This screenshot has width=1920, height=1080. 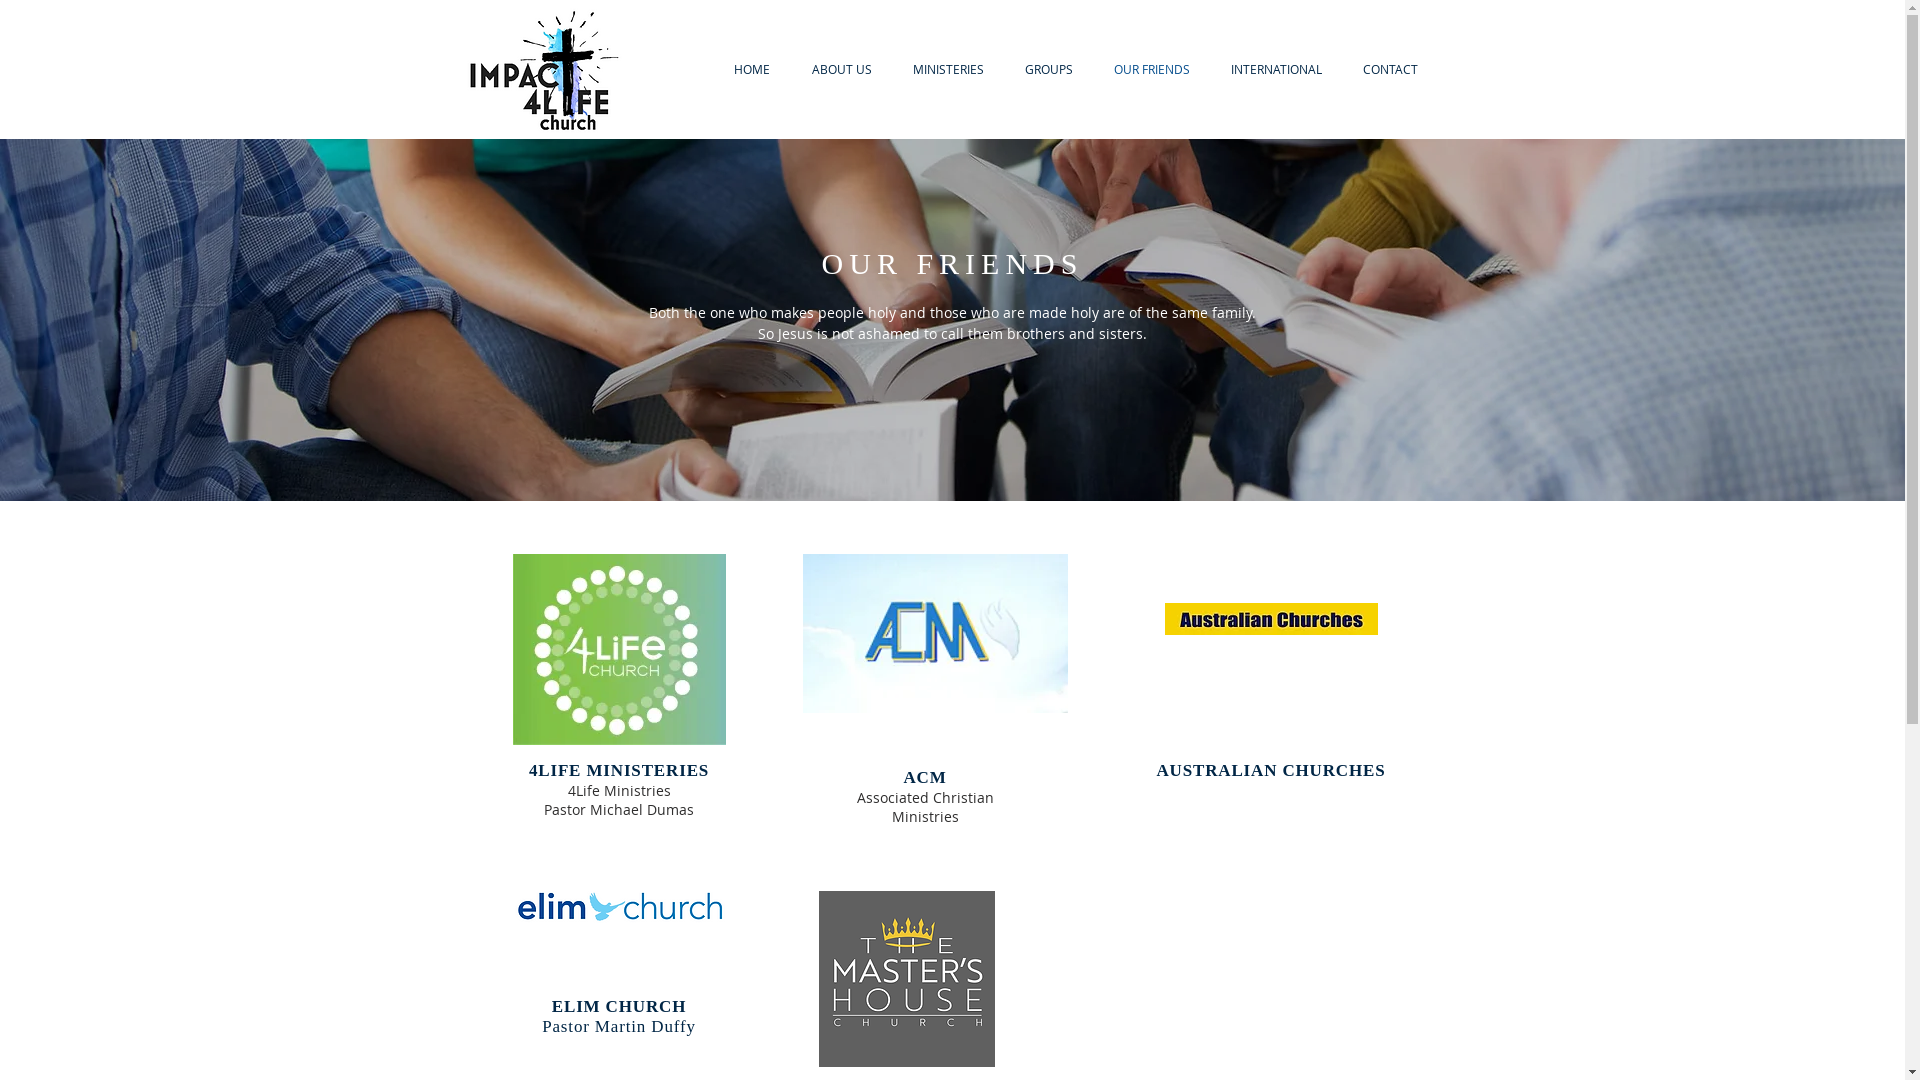 What do you see at coordinates (1276, 70) in the screenshot?
I see `INTERNATIONAL` at bounding box center [1276, 70].